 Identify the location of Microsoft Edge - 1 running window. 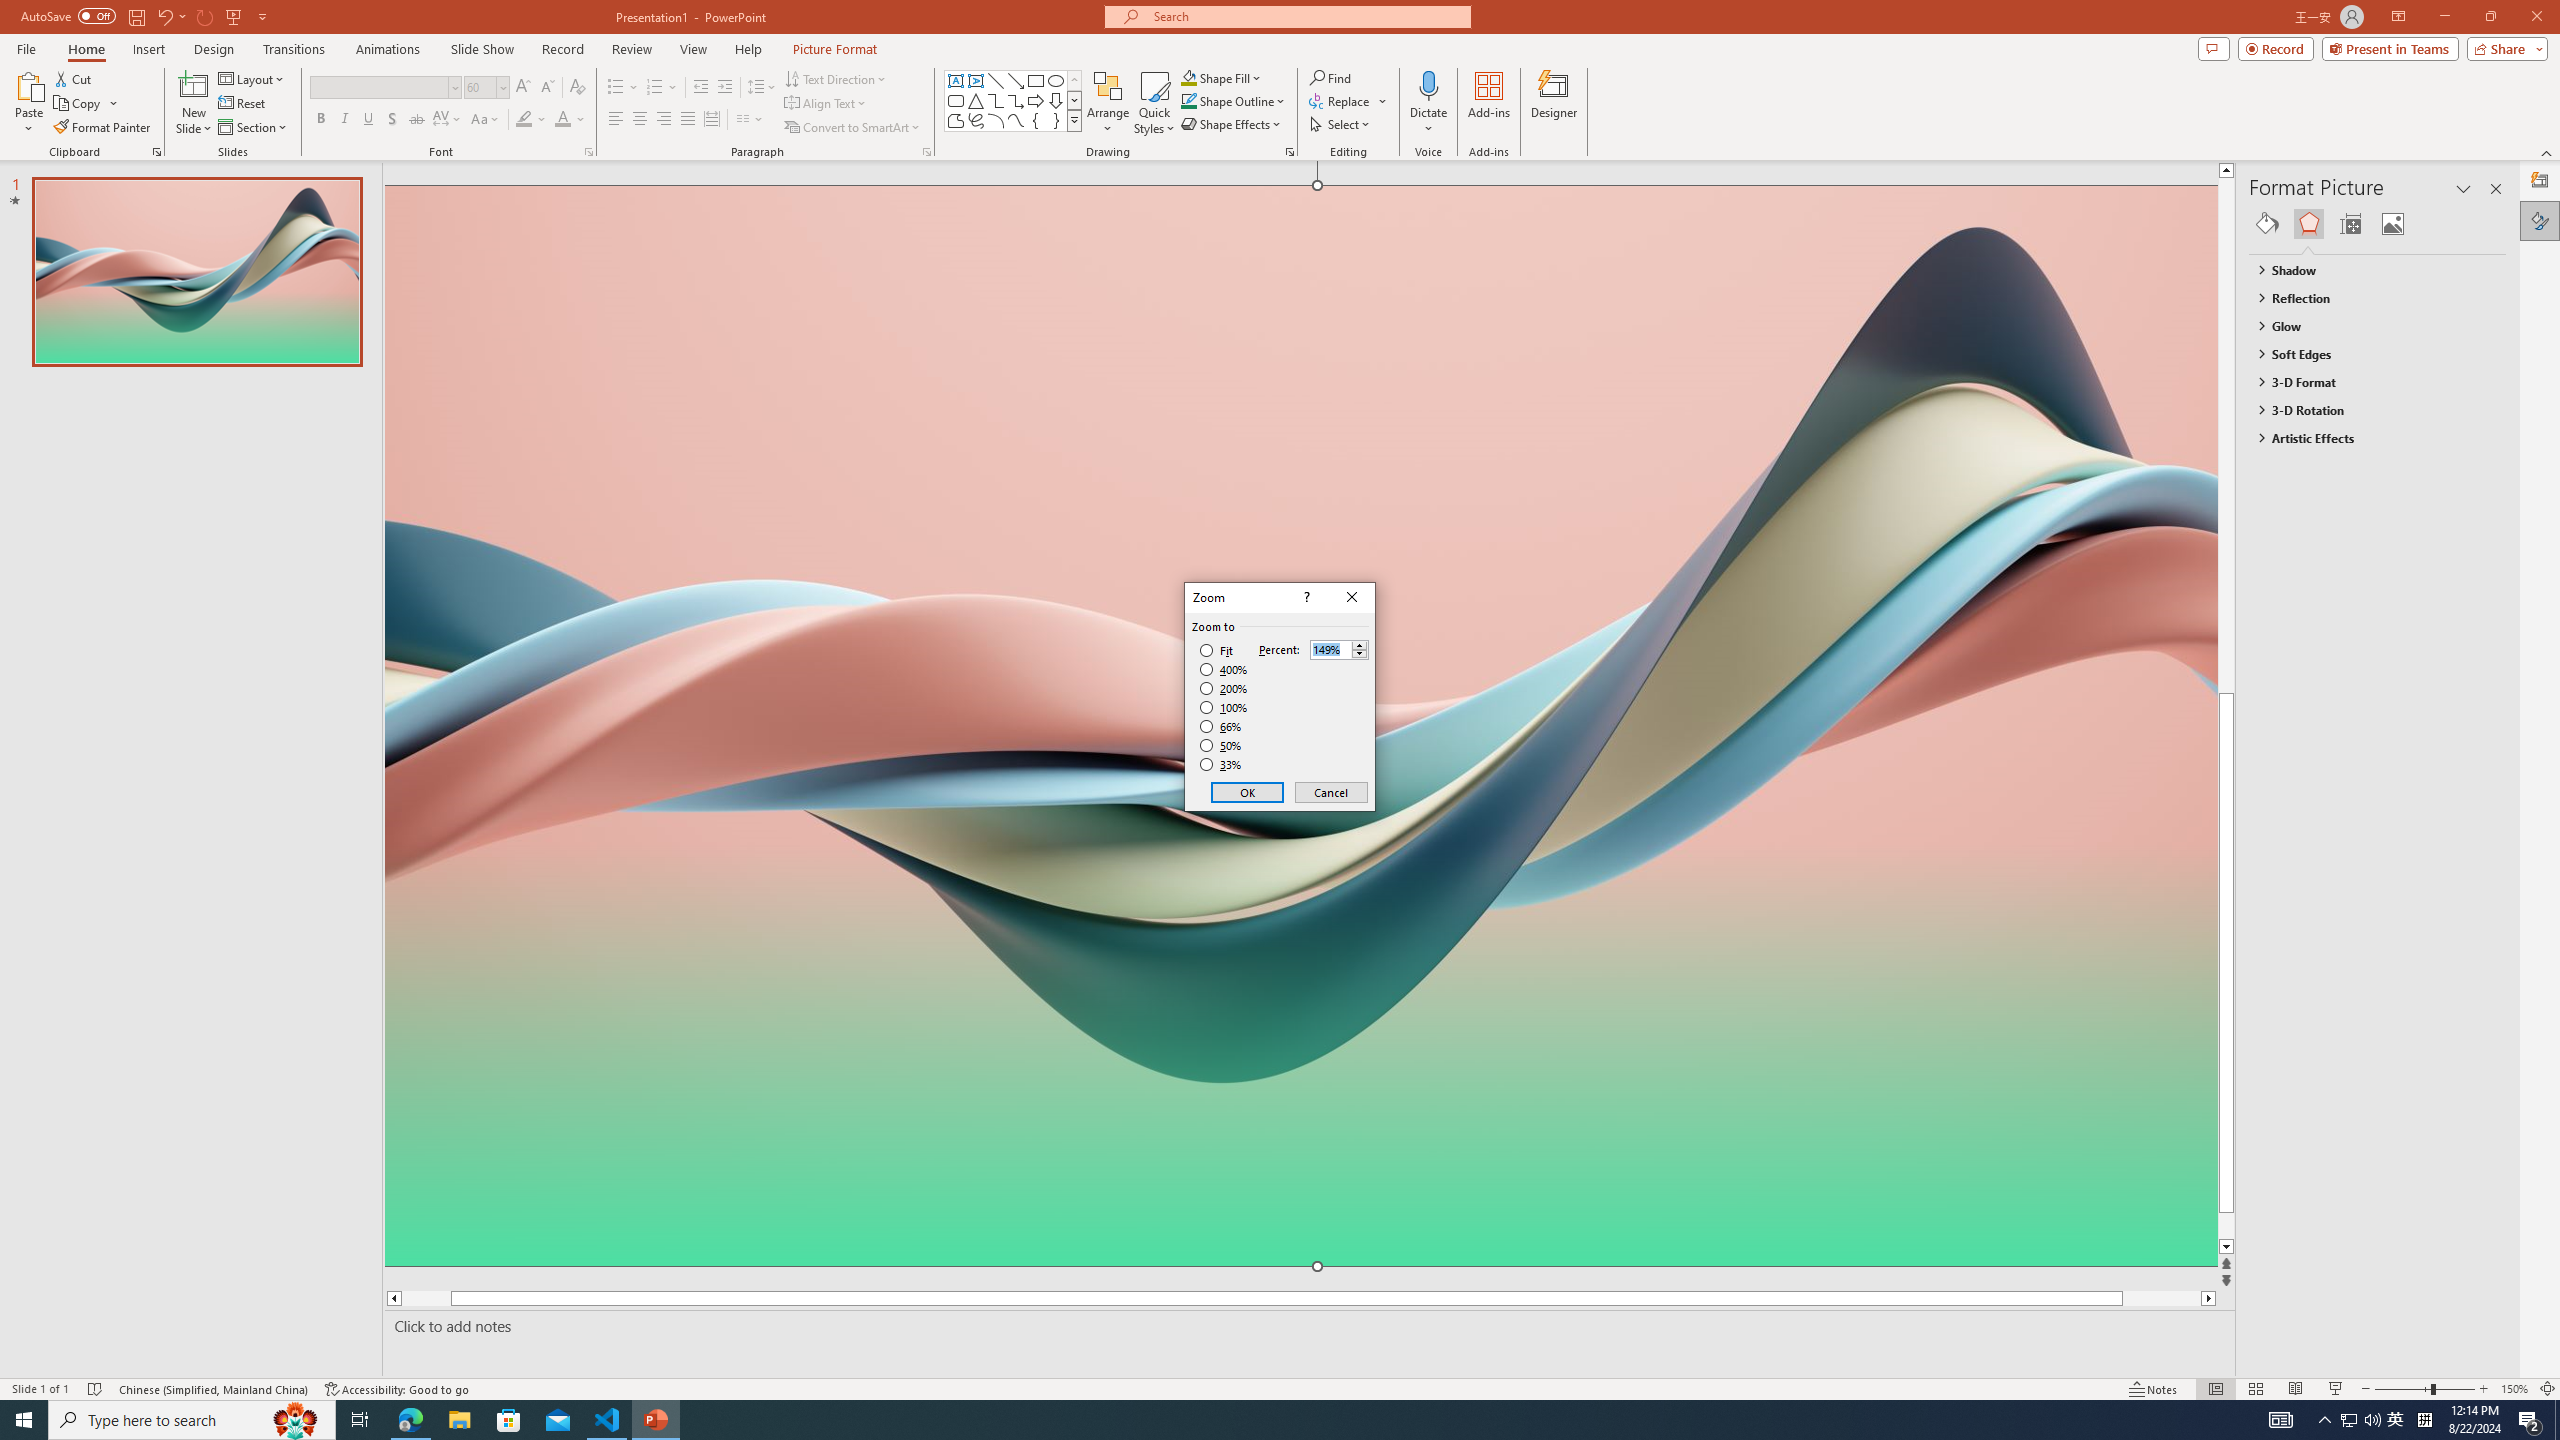
(410, 1420).